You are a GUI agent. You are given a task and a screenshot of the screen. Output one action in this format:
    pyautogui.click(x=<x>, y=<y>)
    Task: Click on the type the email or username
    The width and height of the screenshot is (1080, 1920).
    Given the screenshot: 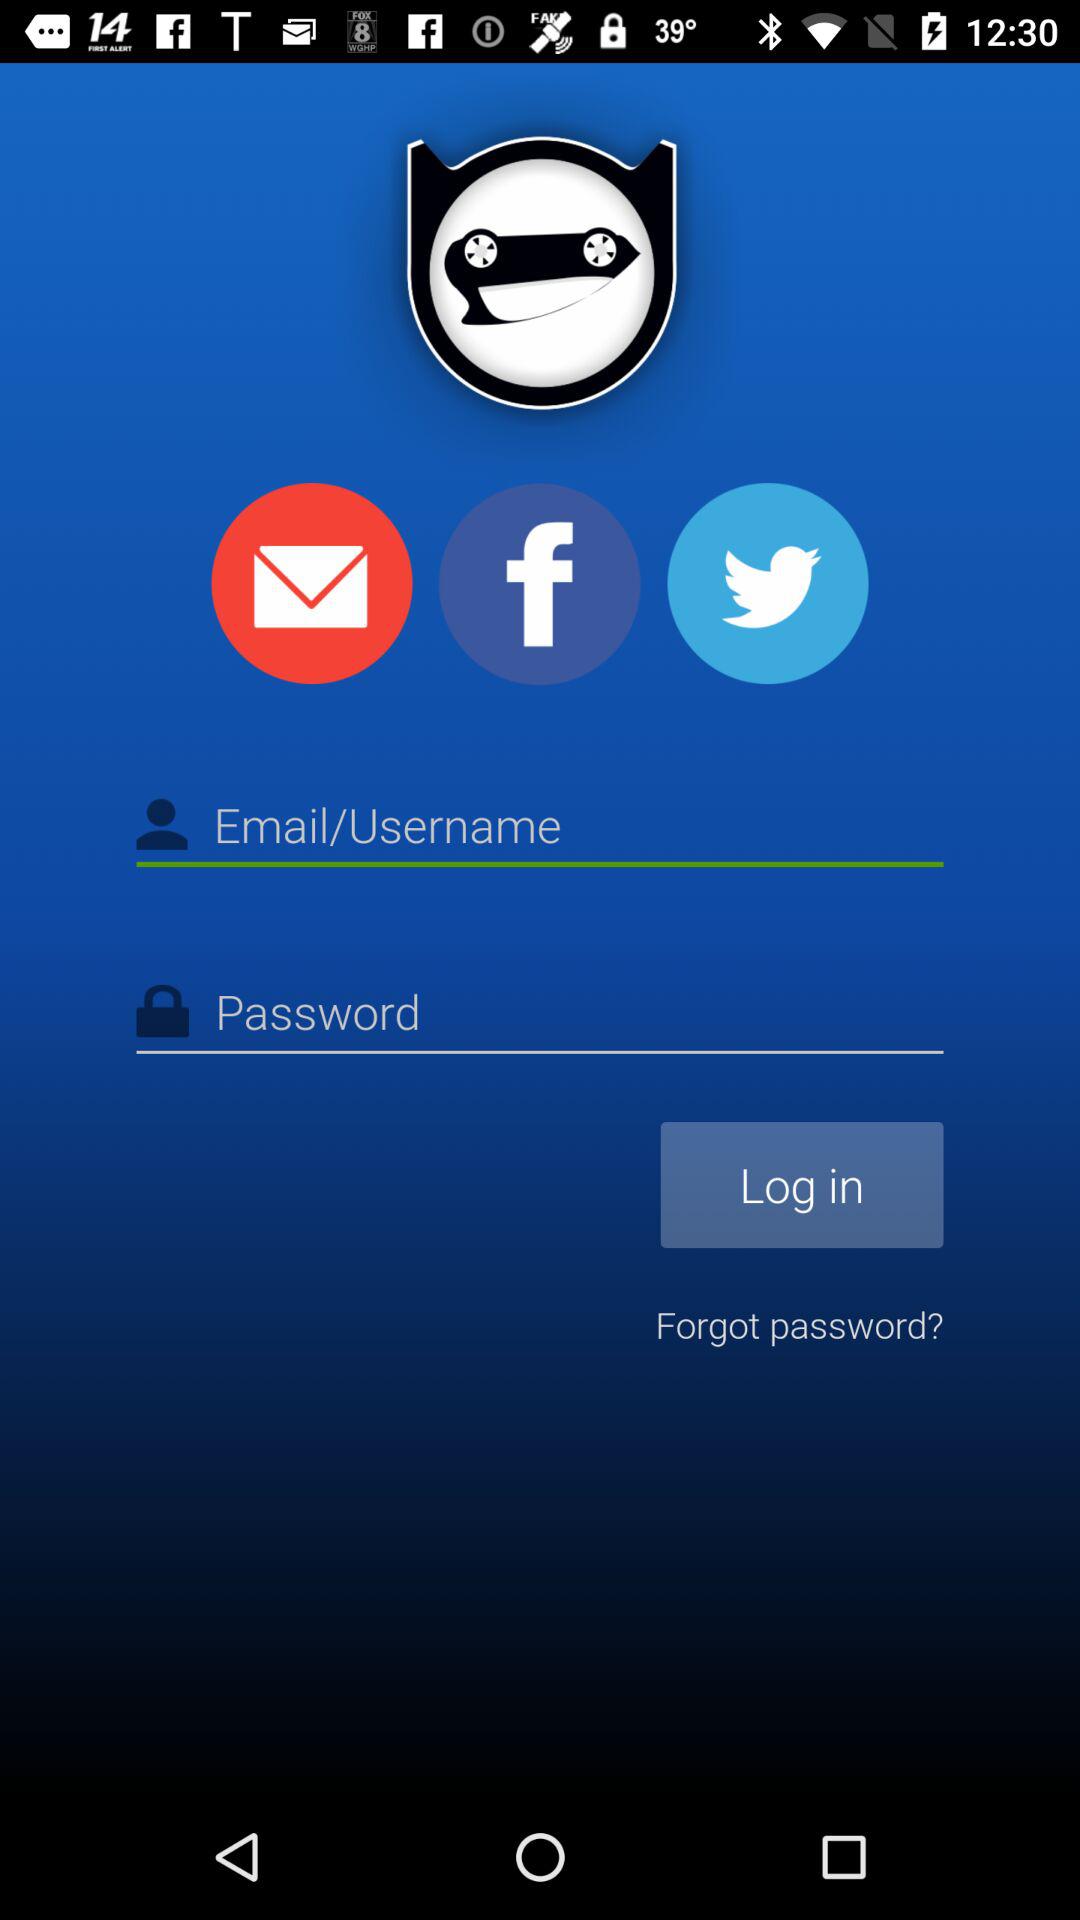 What is the action you would take?
    pyautogui.click(x=540, y=828)
    